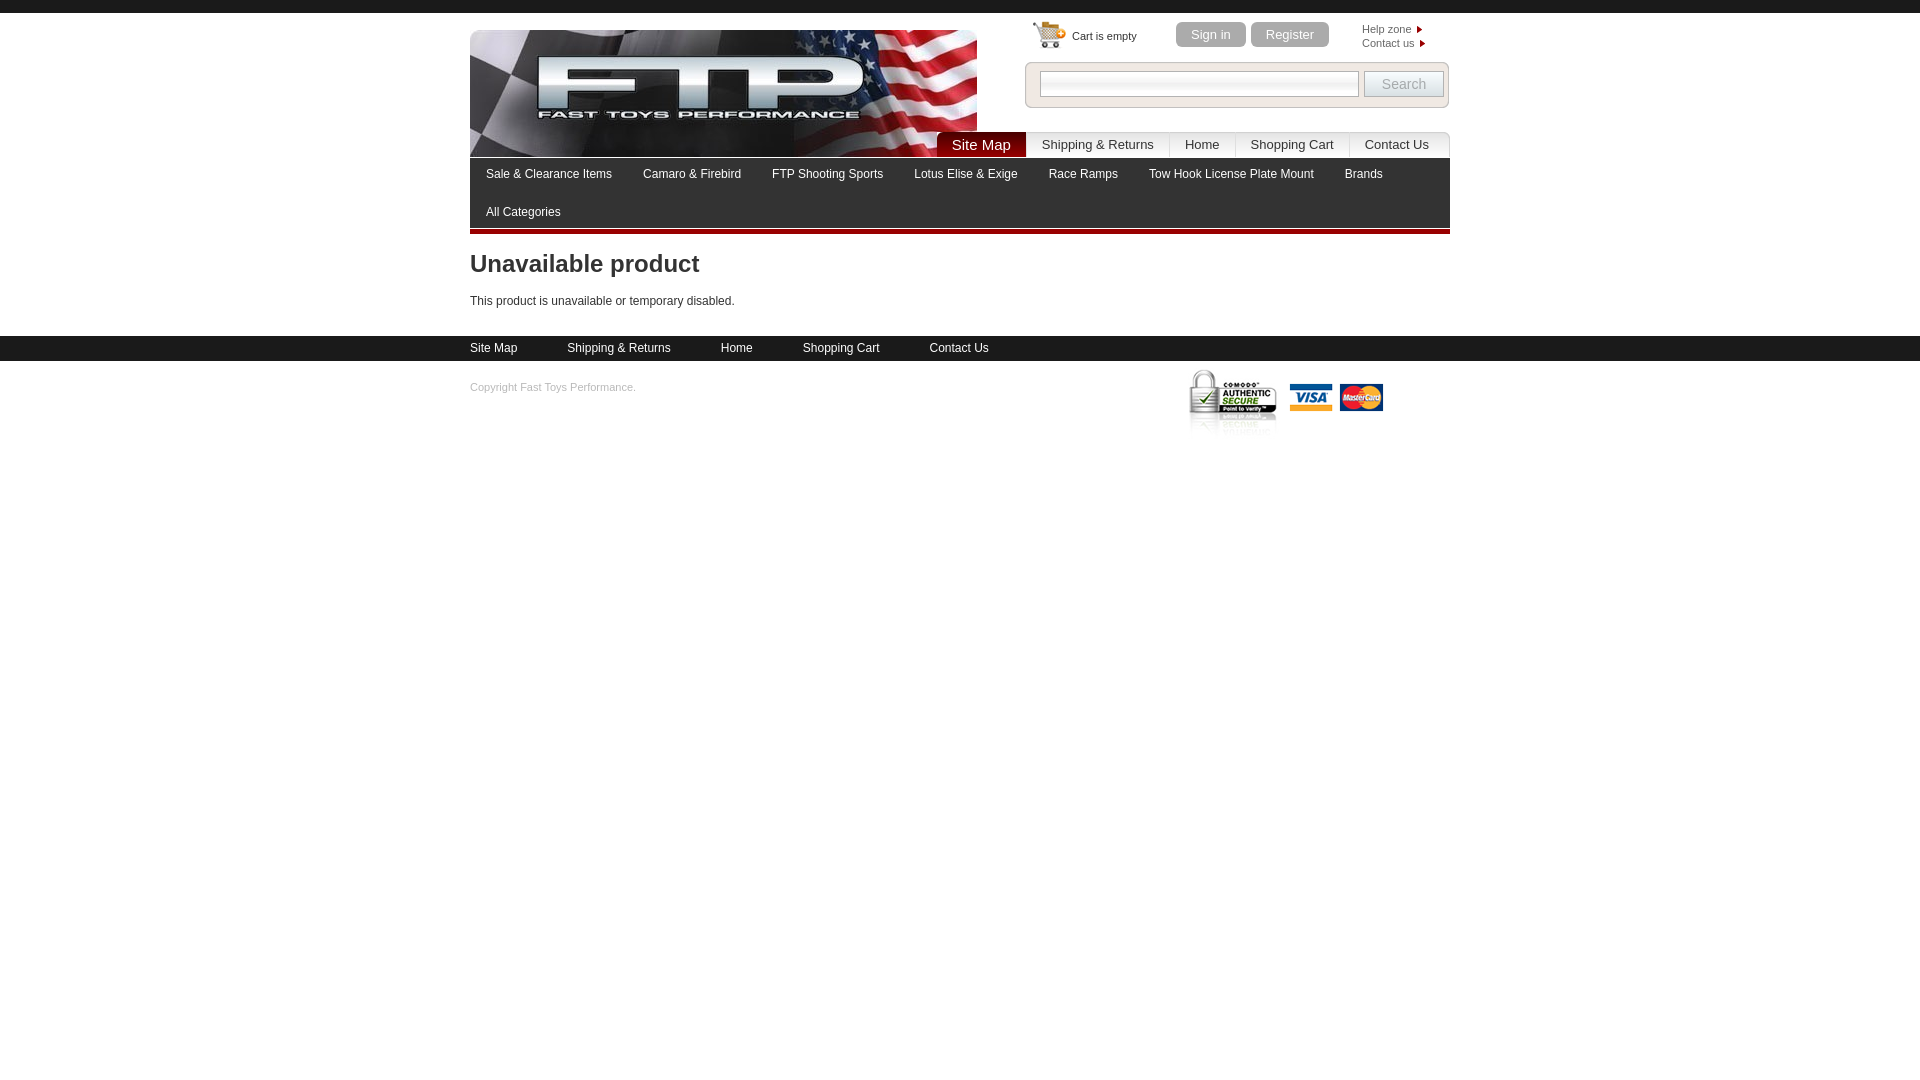 The width and height of the screenshot is (1920, 1080). I want to click on Search, so click(1403, 84).